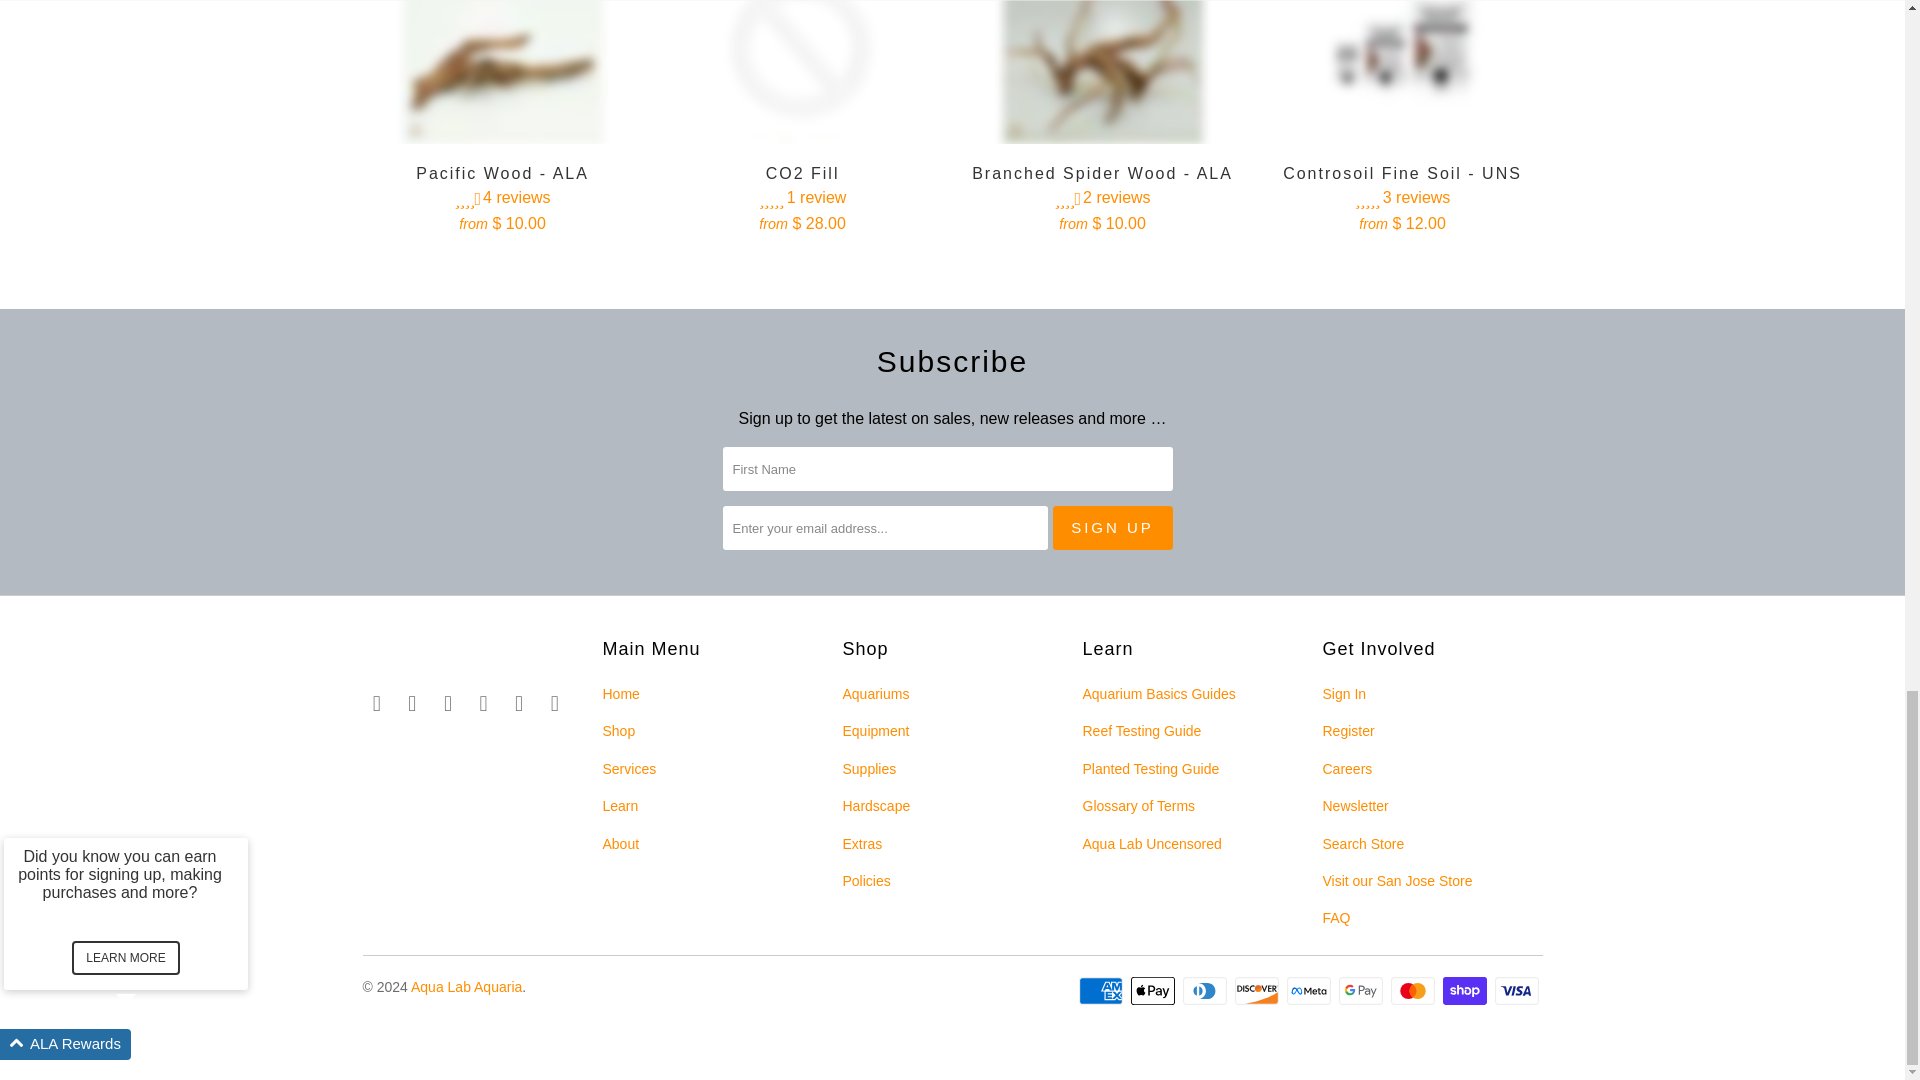 Image resolution: width=1920 pixels, height=1080 pixels. I want to click on Visa, so click(1517, 990).